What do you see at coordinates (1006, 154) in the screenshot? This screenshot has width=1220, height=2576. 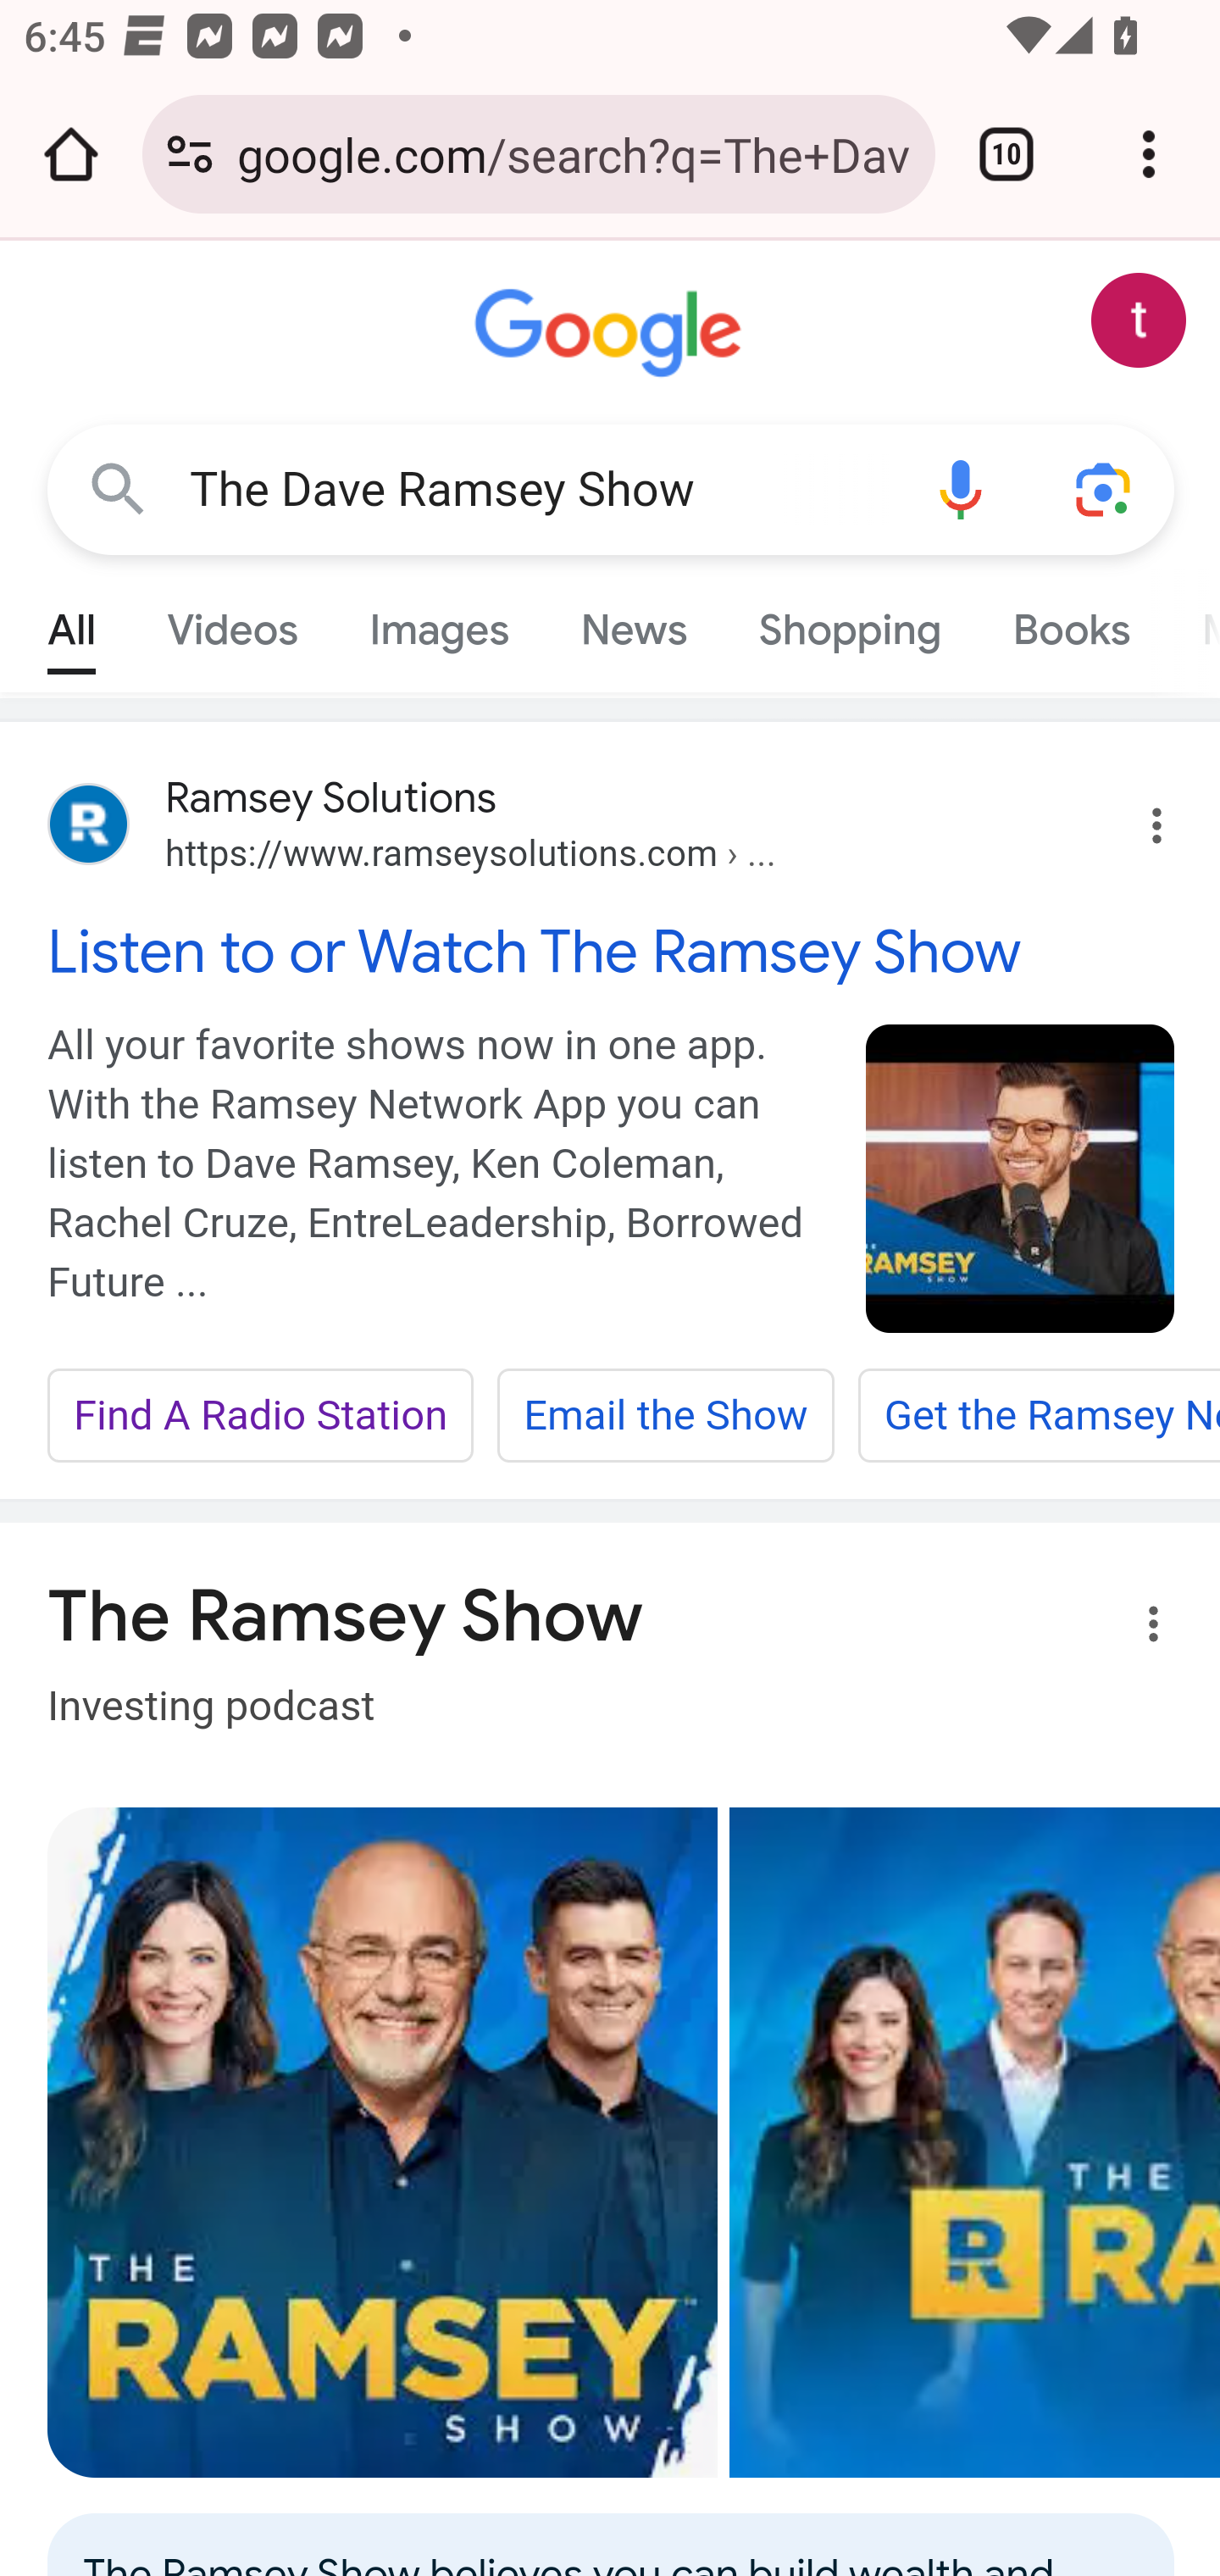 I see `Switch or close tabs` at bounding box center [1006, 154].